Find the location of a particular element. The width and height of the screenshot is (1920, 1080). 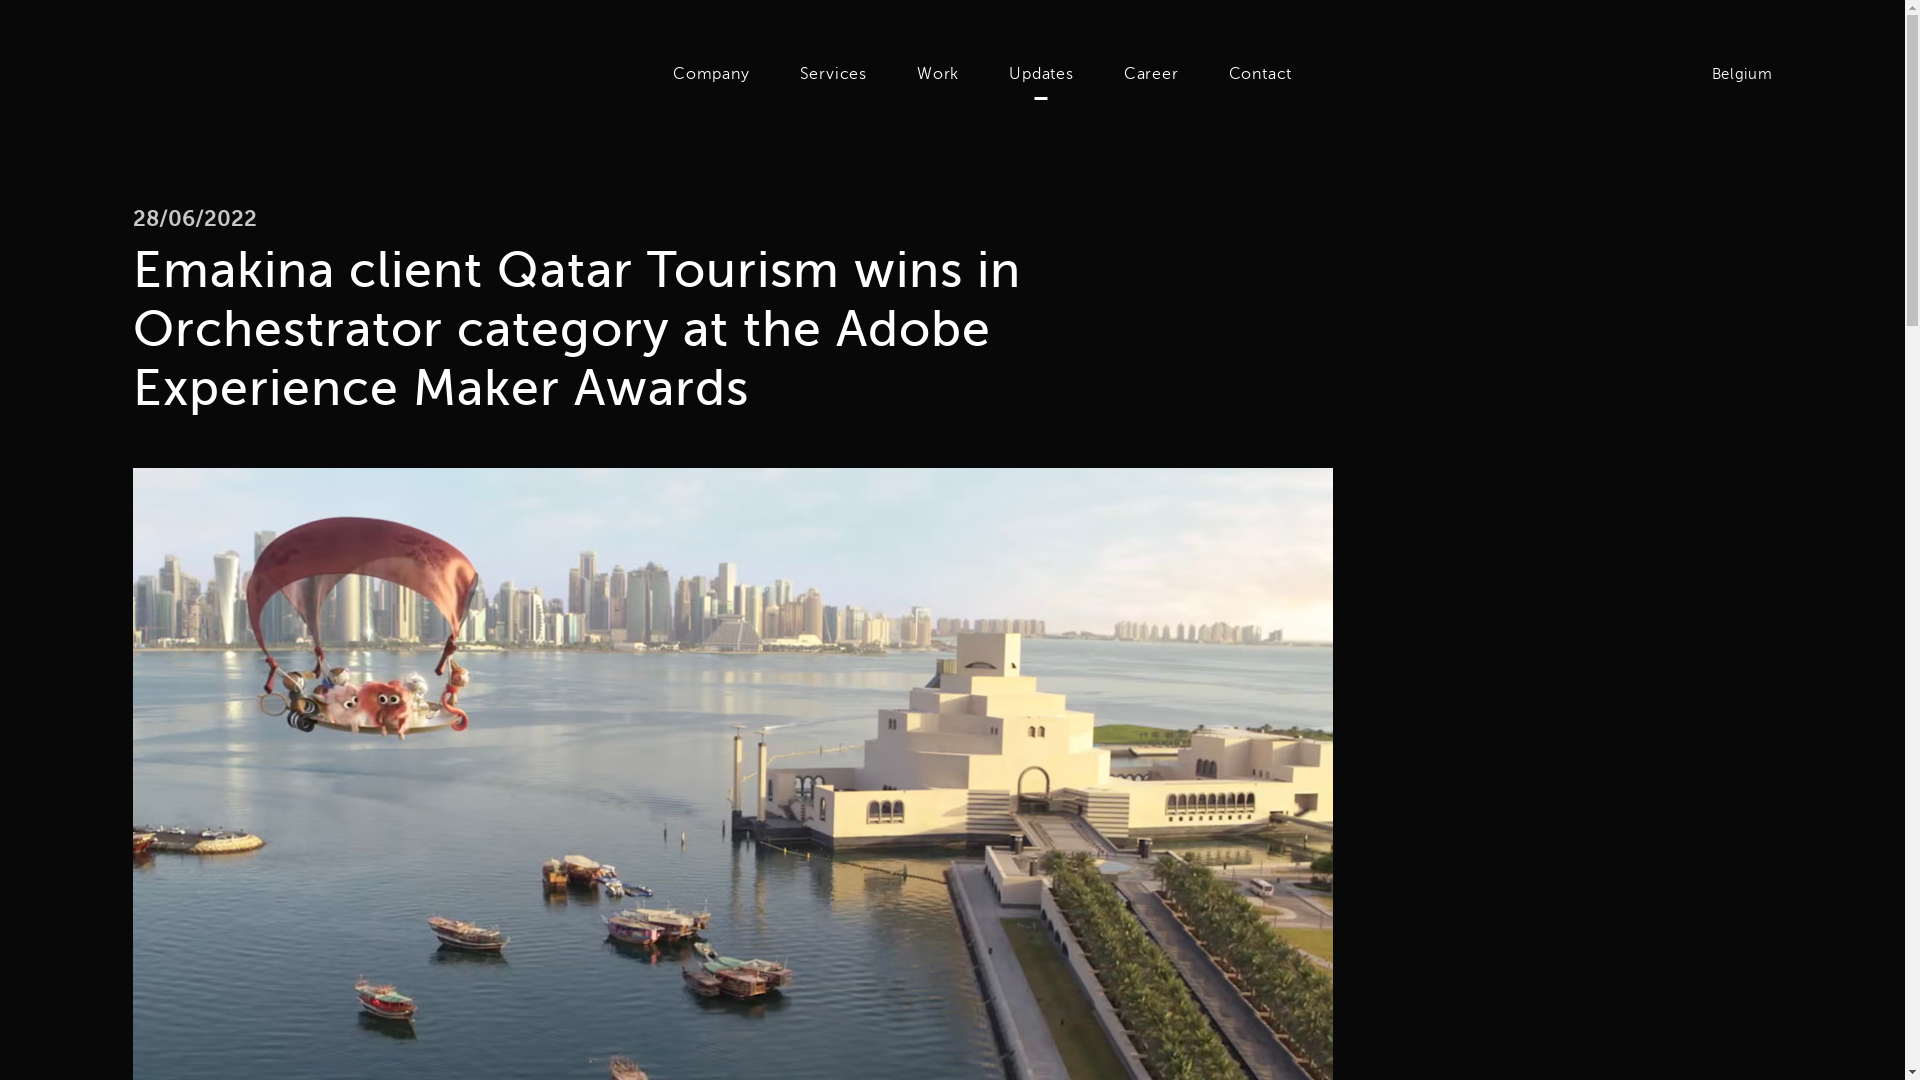

Updates is located at coordinates (1040, 74).